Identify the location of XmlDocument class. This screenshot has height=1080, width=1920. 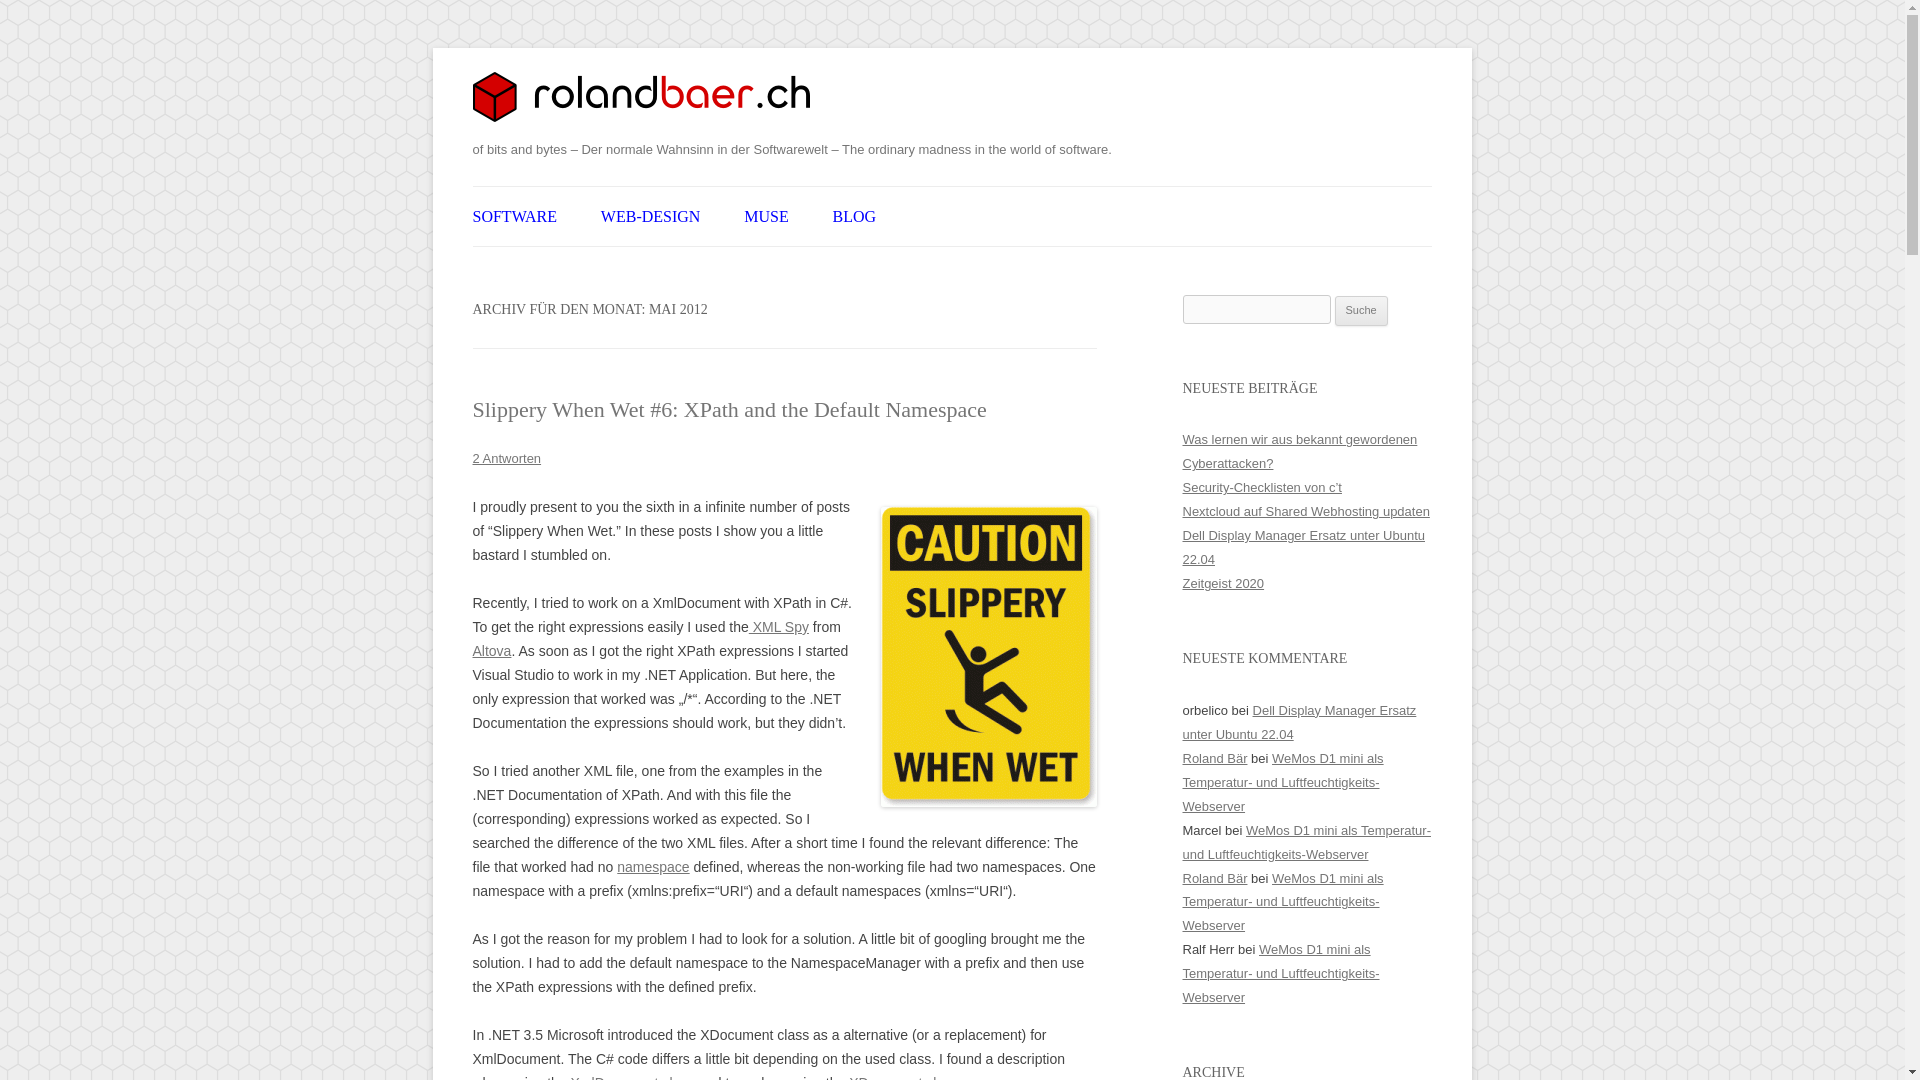
(632, 1077).